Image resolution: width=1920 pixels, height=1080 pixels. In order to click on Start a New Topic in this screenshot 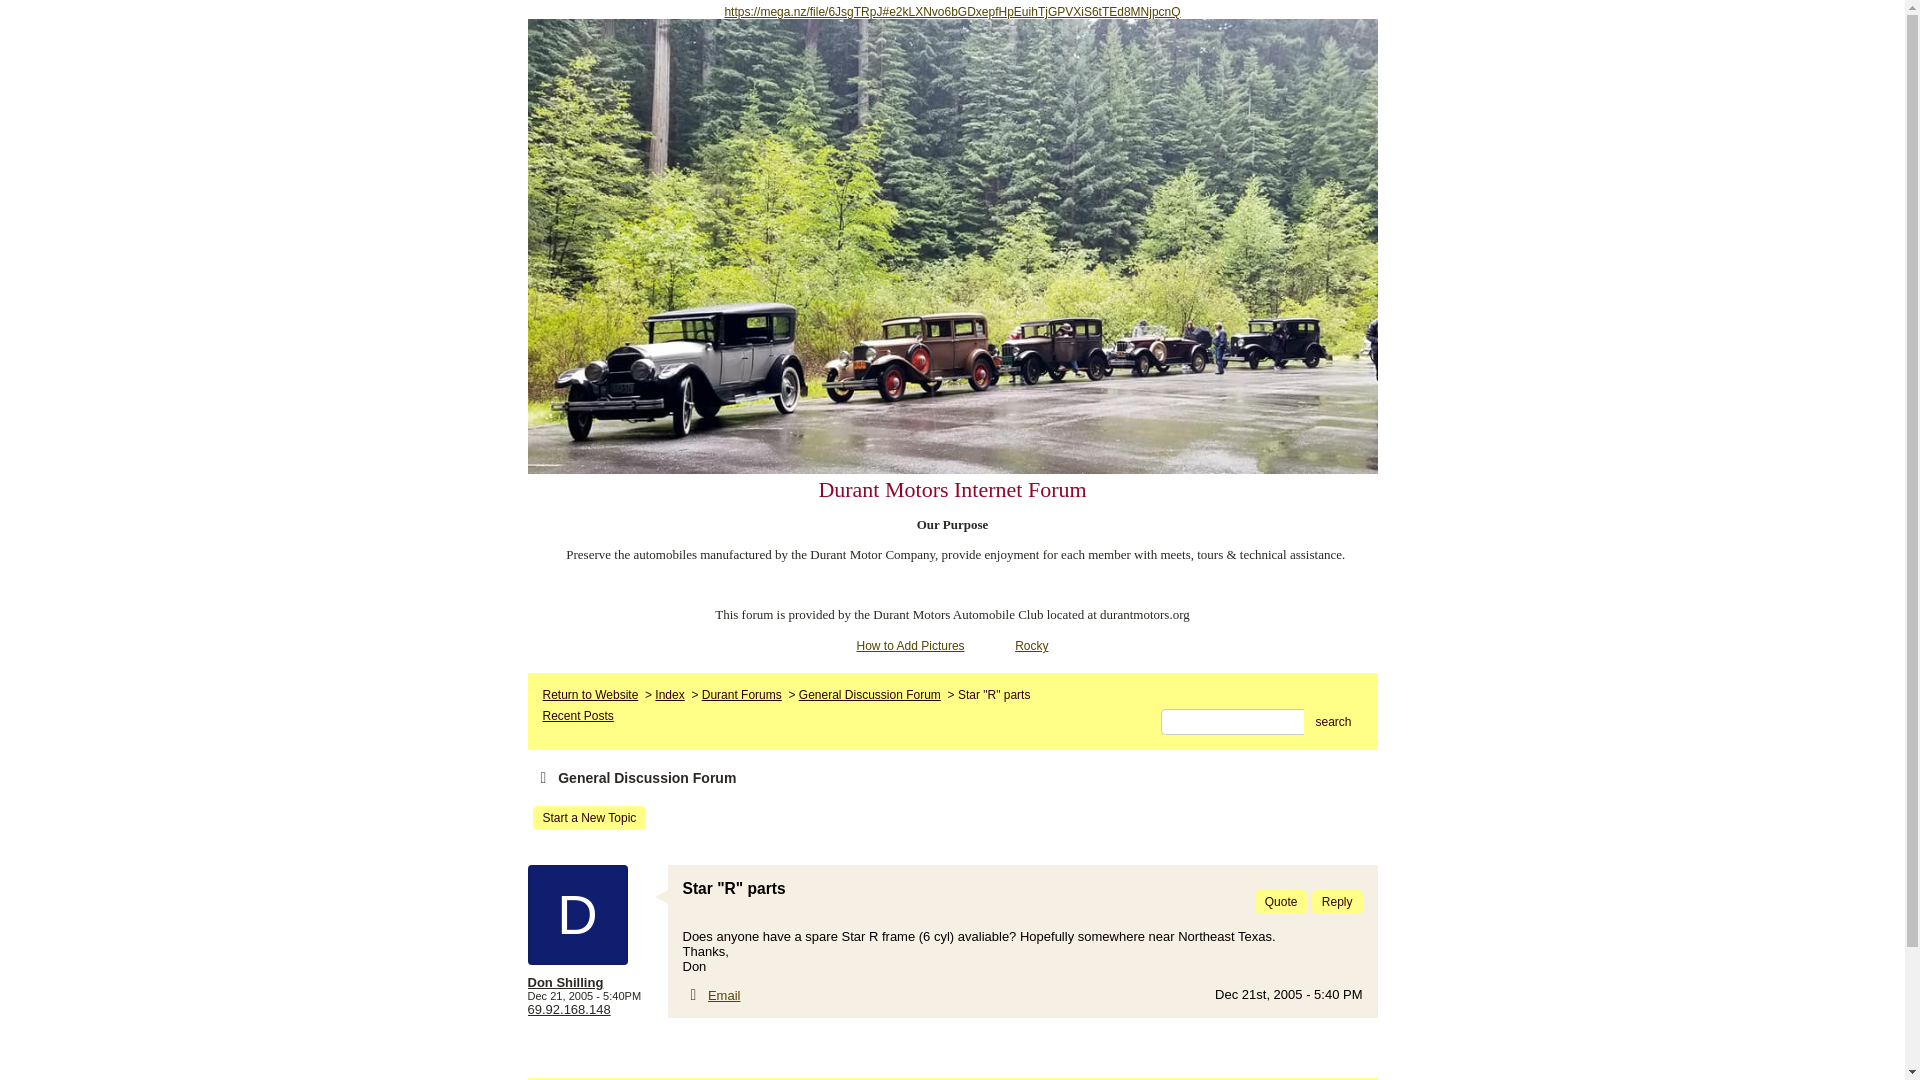, I will do `click(588, 818)`.